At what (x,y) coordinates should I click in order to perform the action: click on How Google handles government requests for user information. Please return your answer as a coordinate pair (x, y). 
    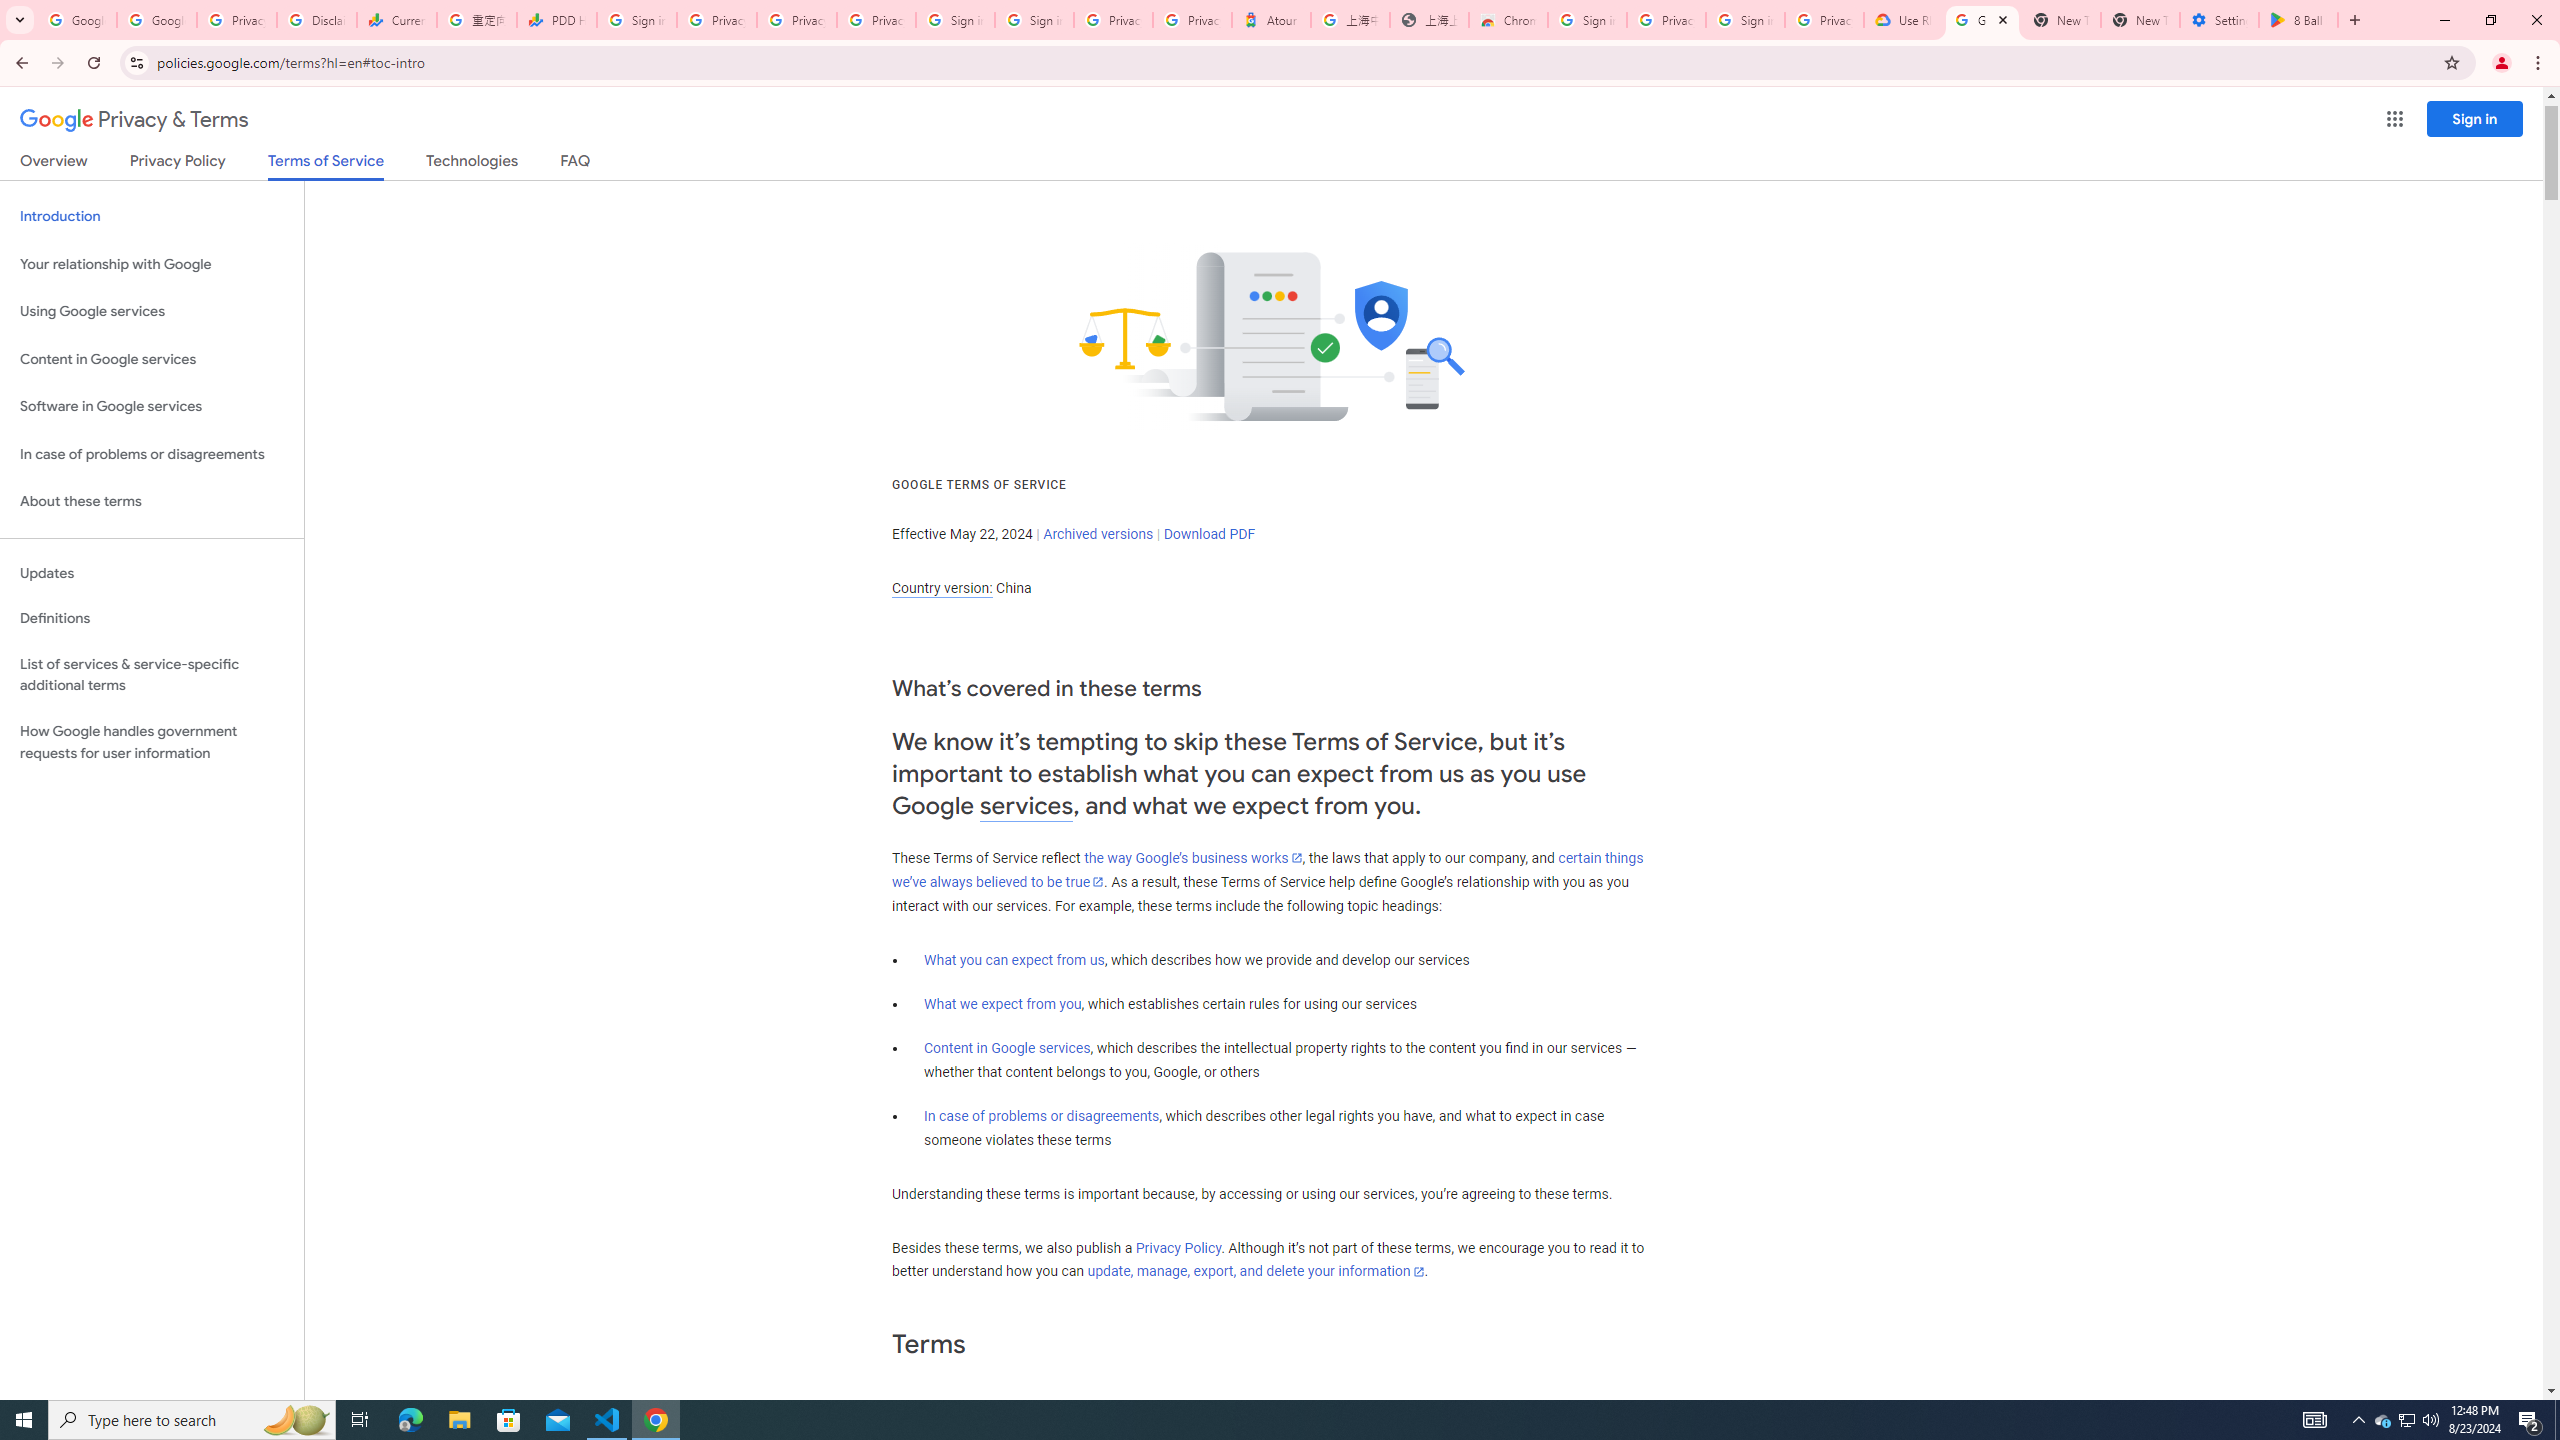
    Looking at the image, I should click on (152, 742).